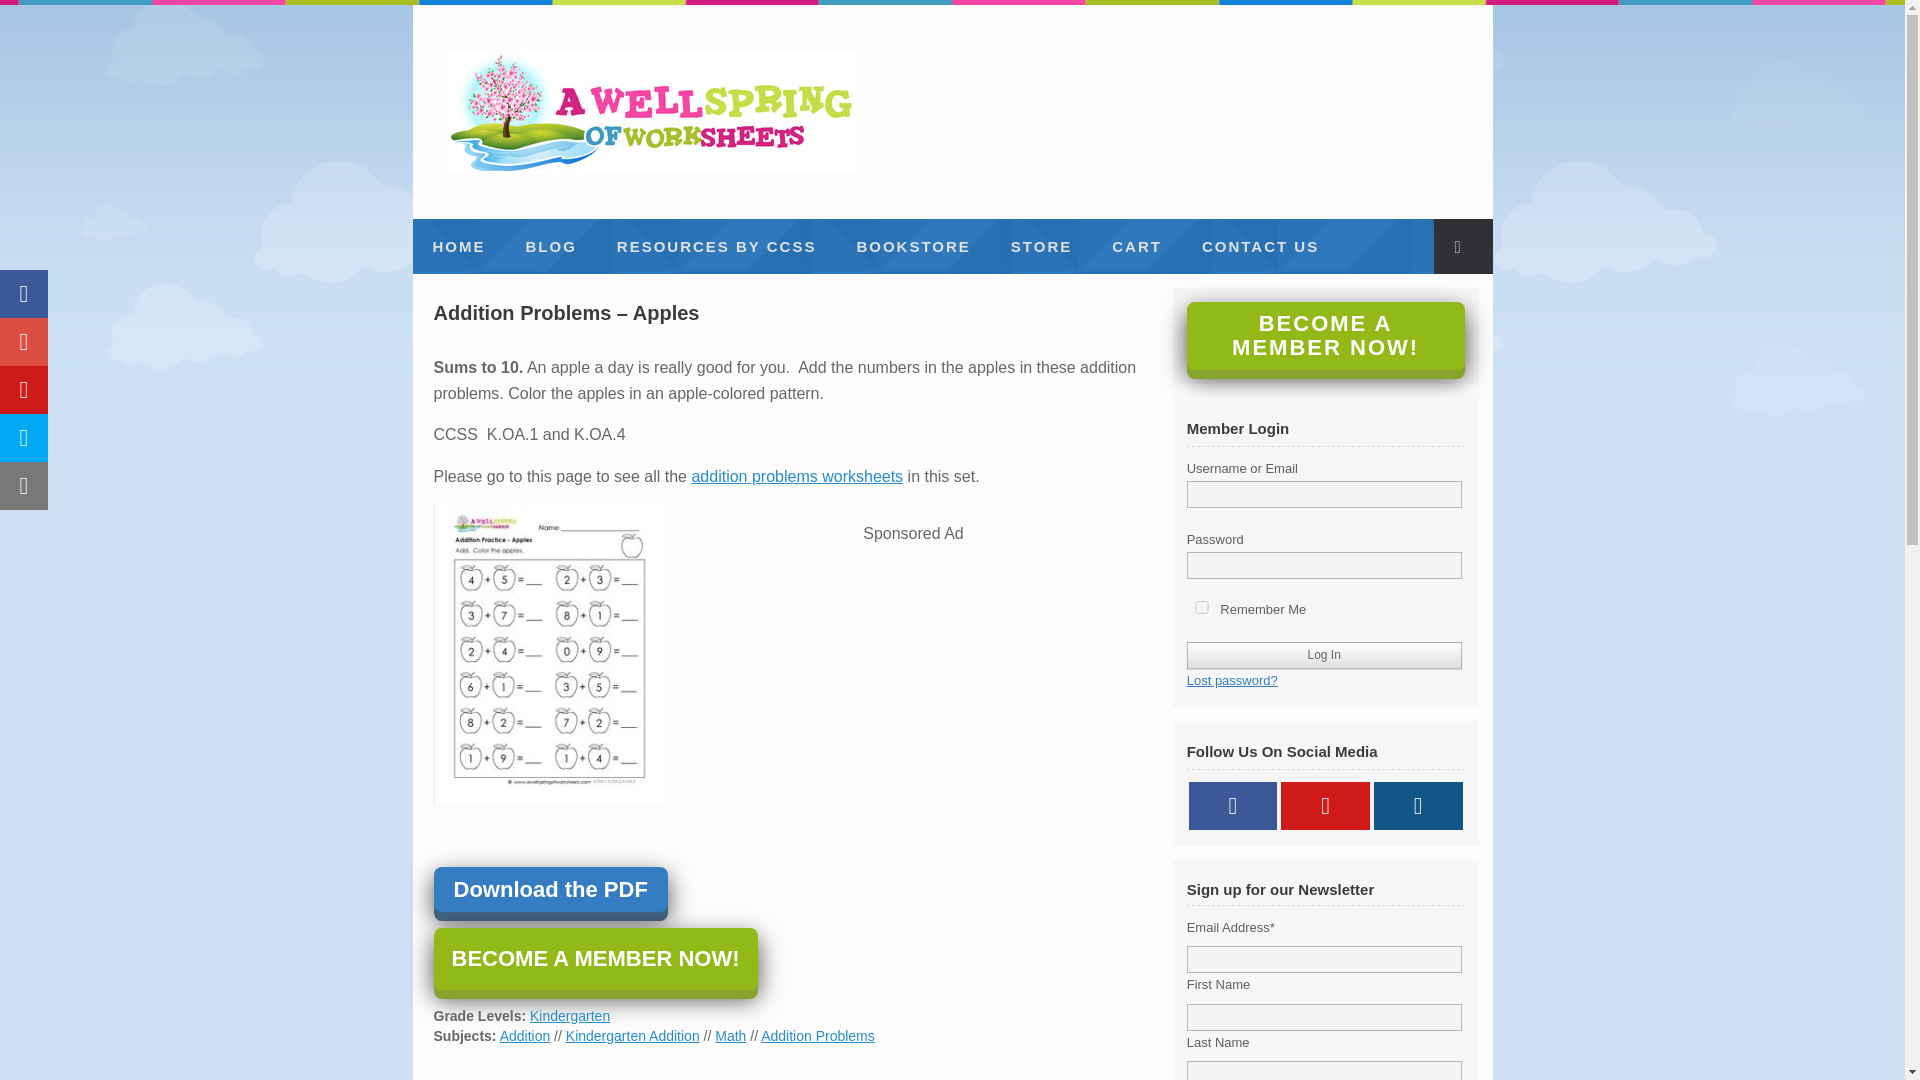  What do you see at coordinates (552, 246) in the screenshot?
I see `BLOG` at bounding box center [552, 246].